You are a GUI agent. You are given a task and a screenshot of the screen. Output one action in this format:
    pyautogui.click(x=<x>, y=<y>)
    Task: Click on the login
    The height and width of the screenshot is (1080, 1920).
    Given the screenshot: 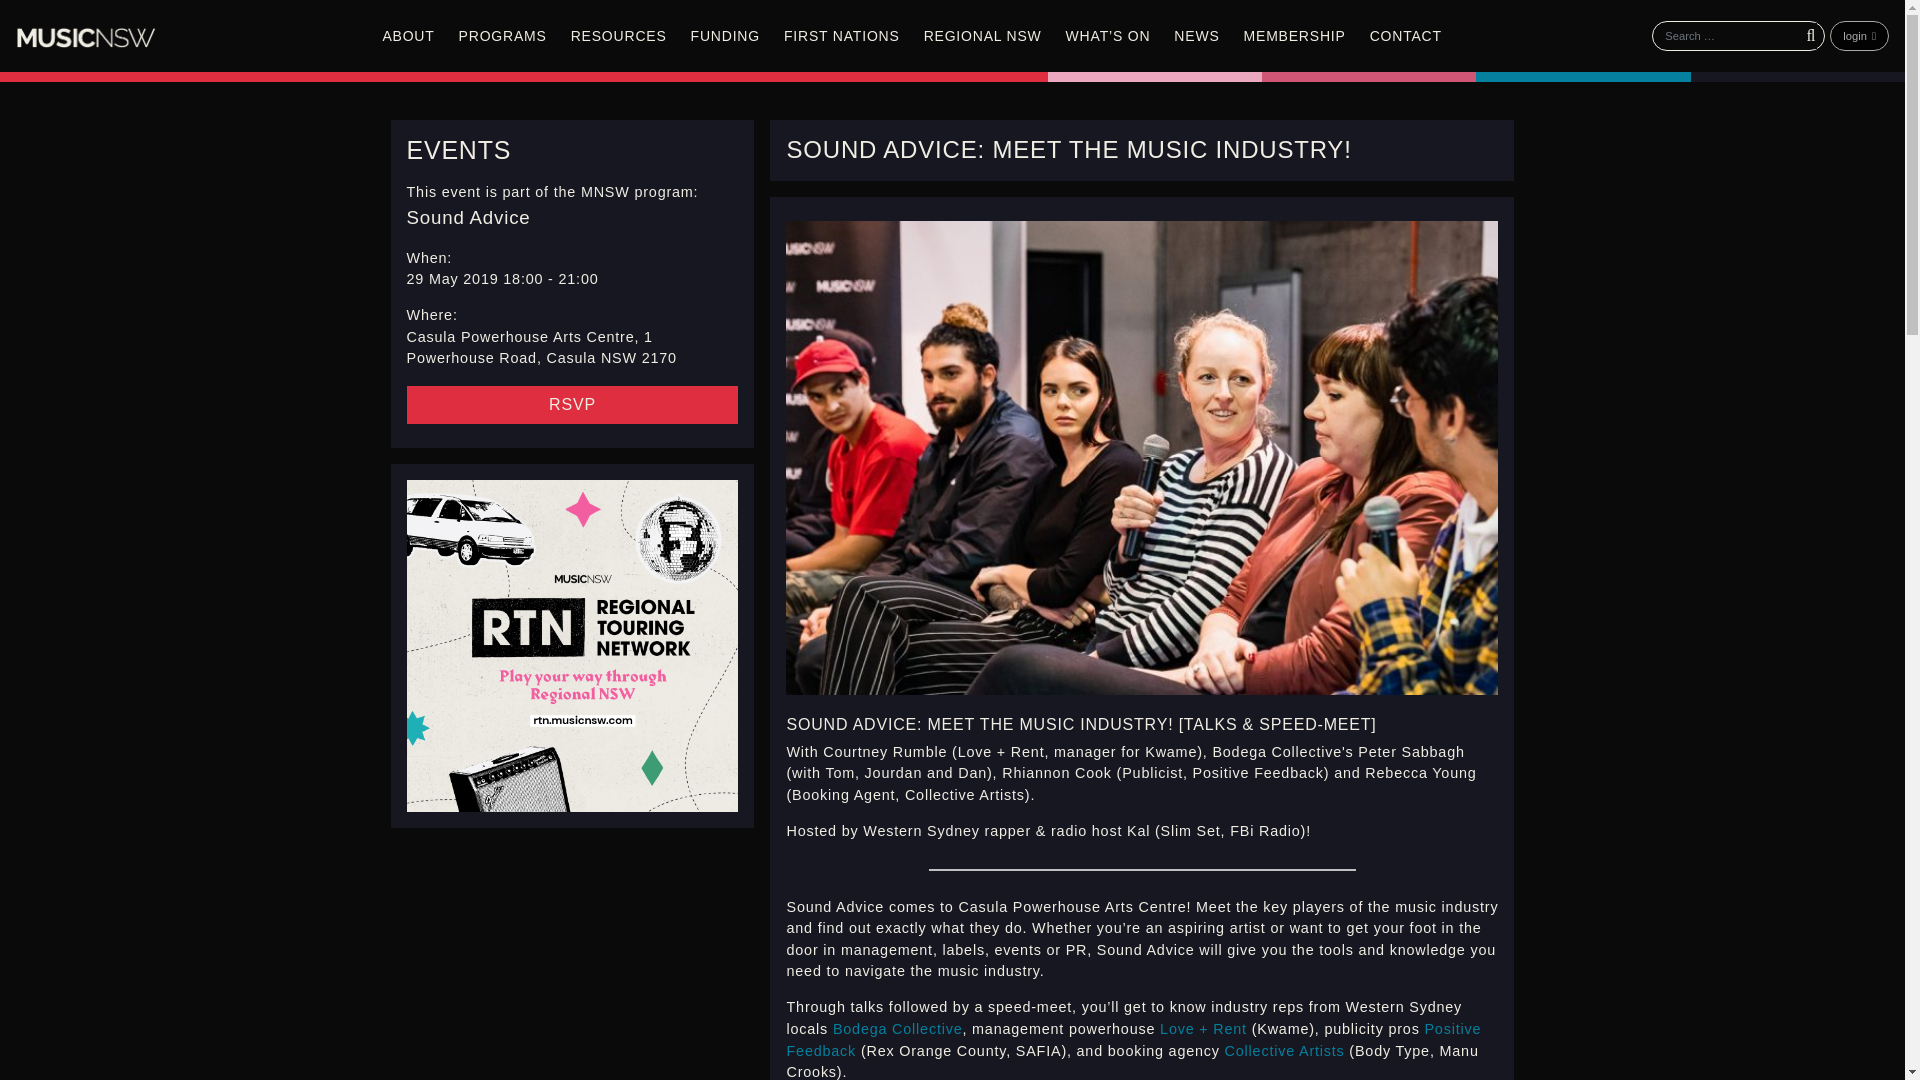 What is the action you would take?
    pyautogui.click(x=1859, y=36)
    